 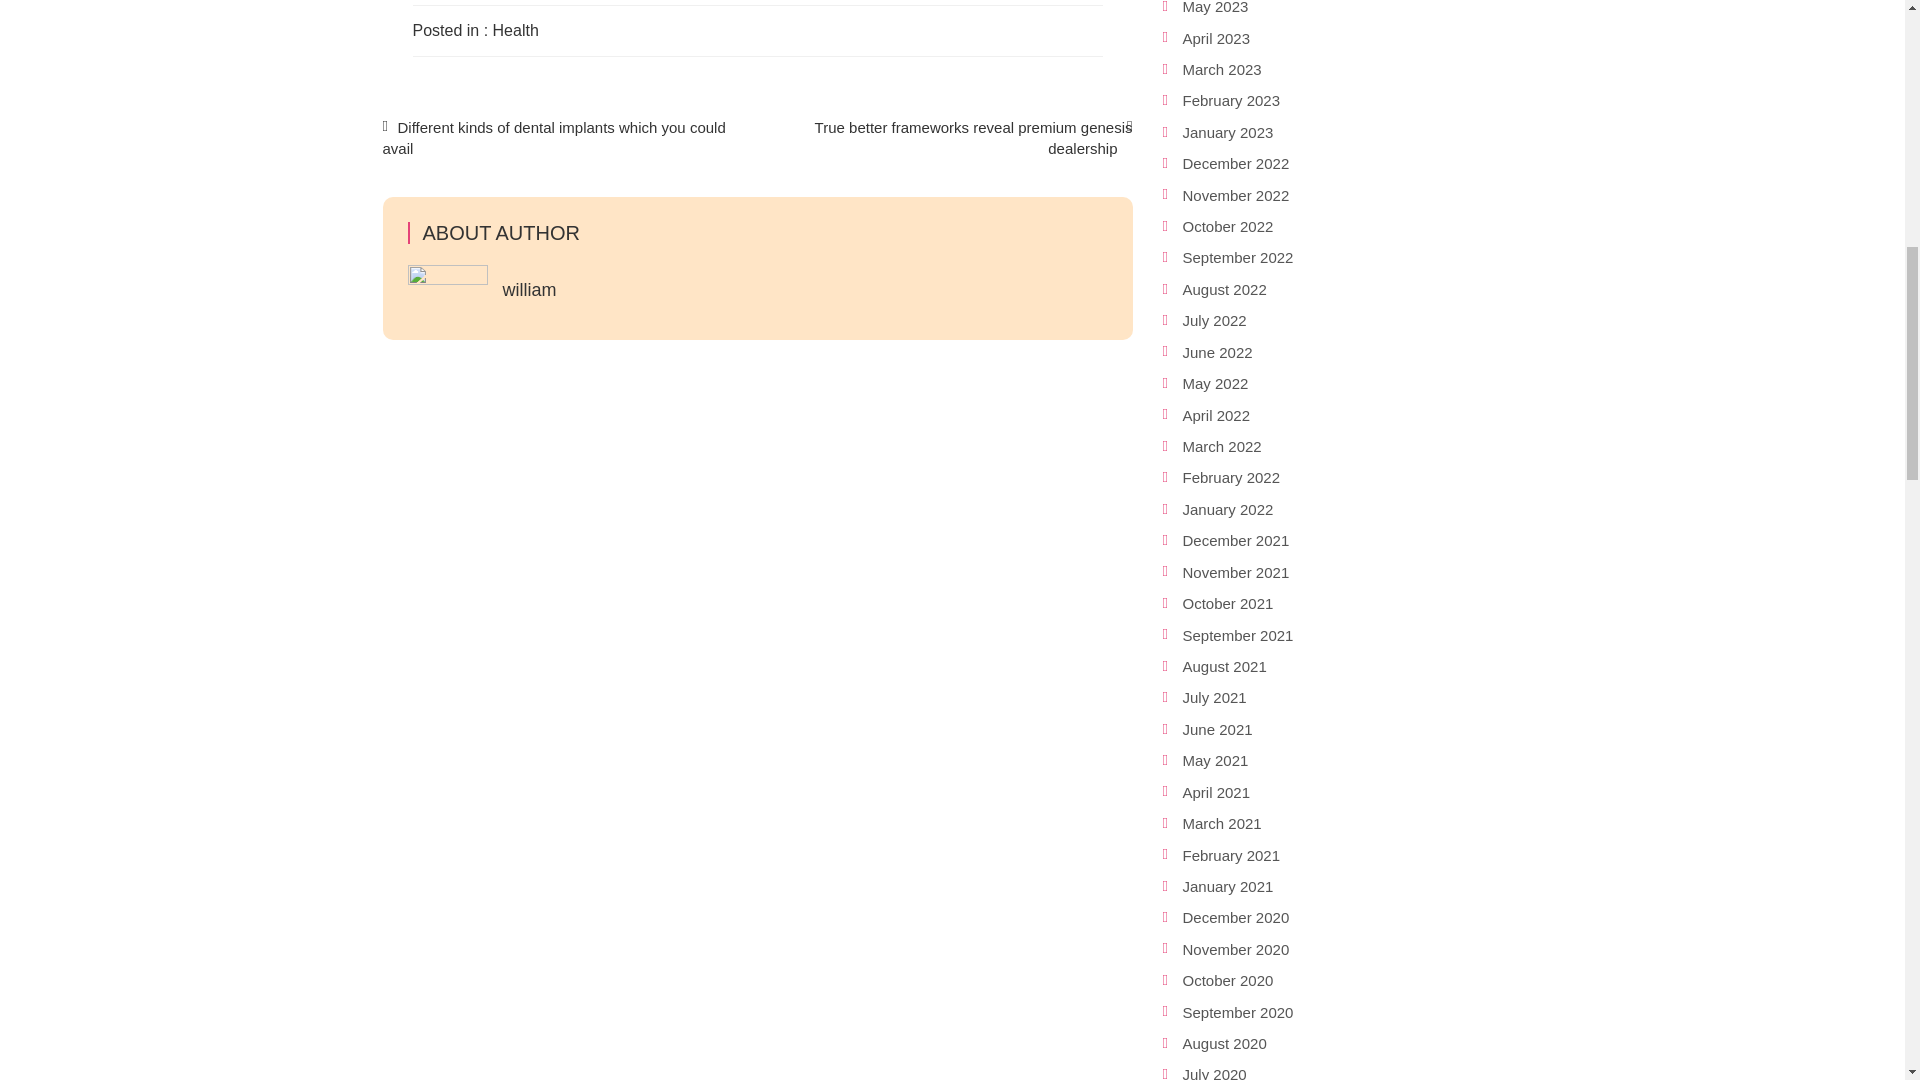 What do you see at coordinates (973, 137) in the screenshot?
I see `True better frameworks reveal premium genesis dealership` at bounding box center [973, 137].